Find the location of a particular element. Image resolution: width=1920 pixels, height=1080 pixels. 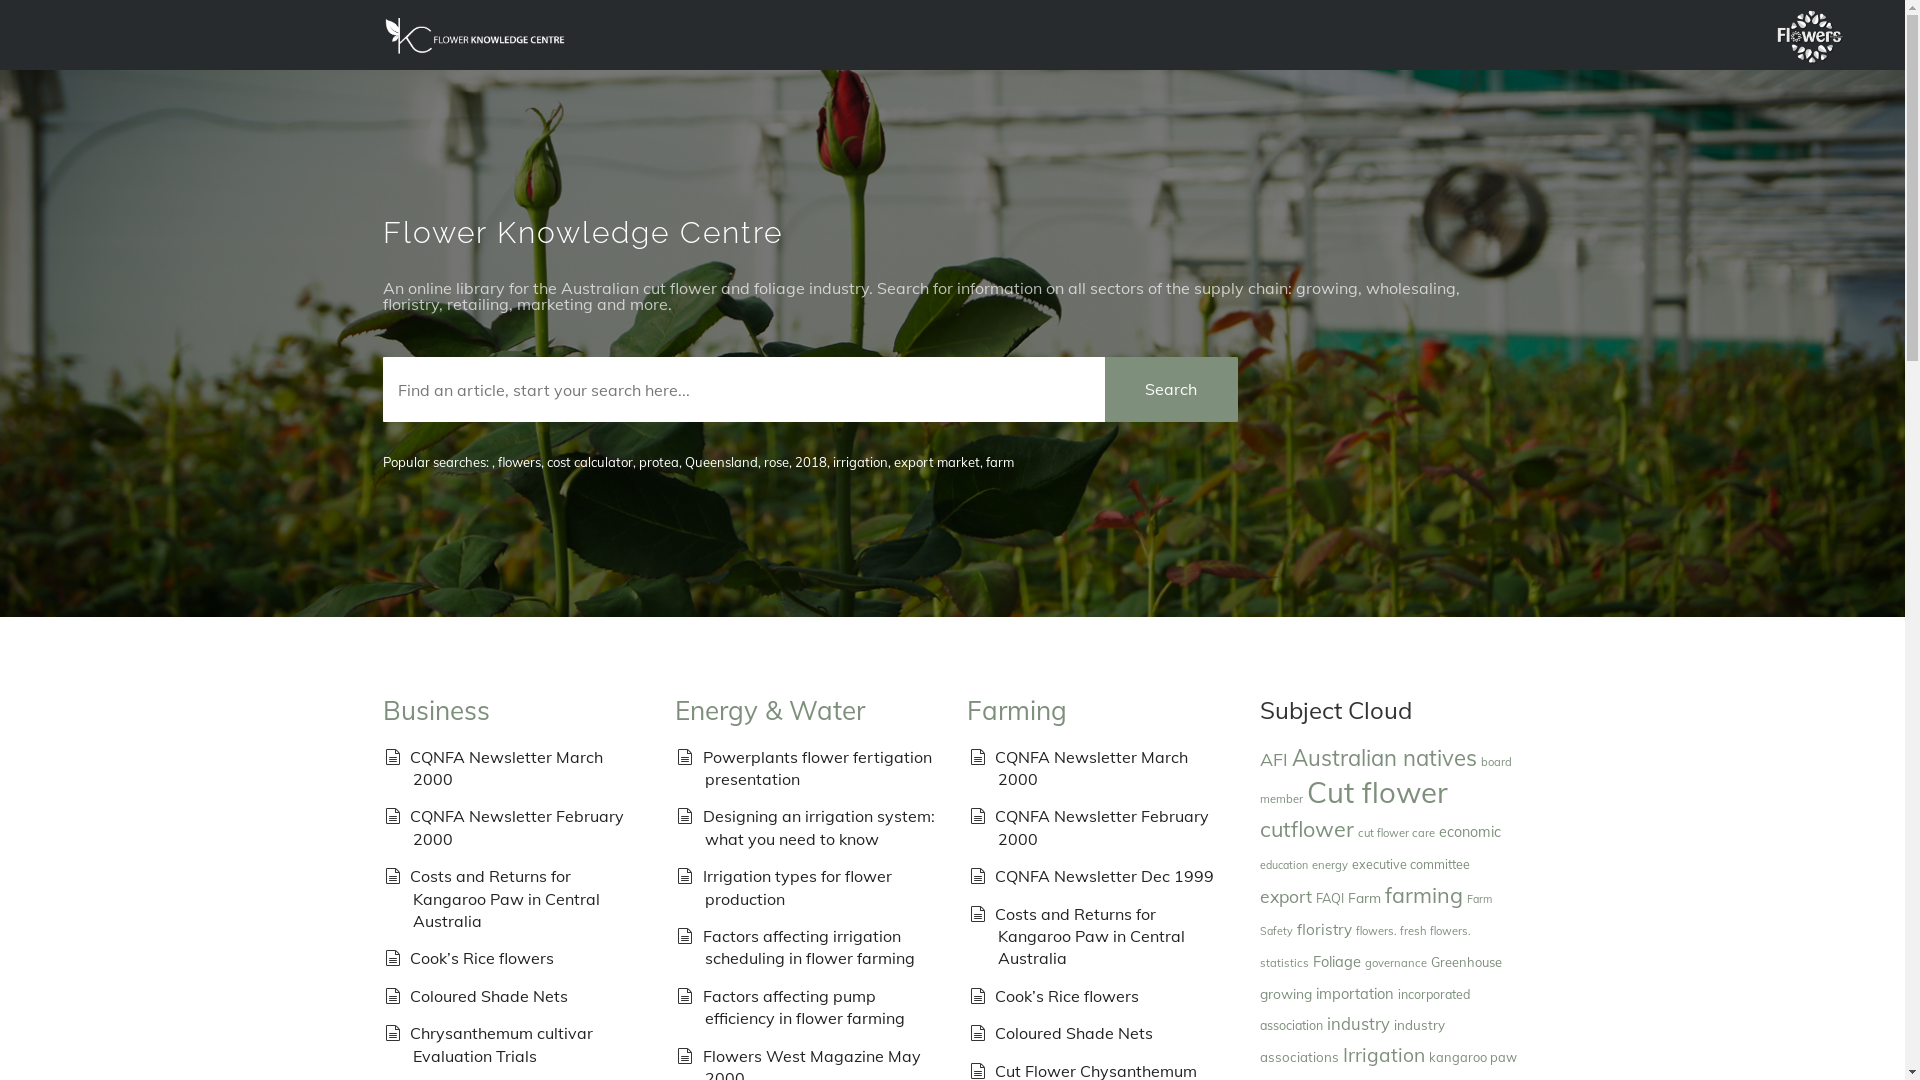

Farm Safety is located at coordinates (1376, 915).